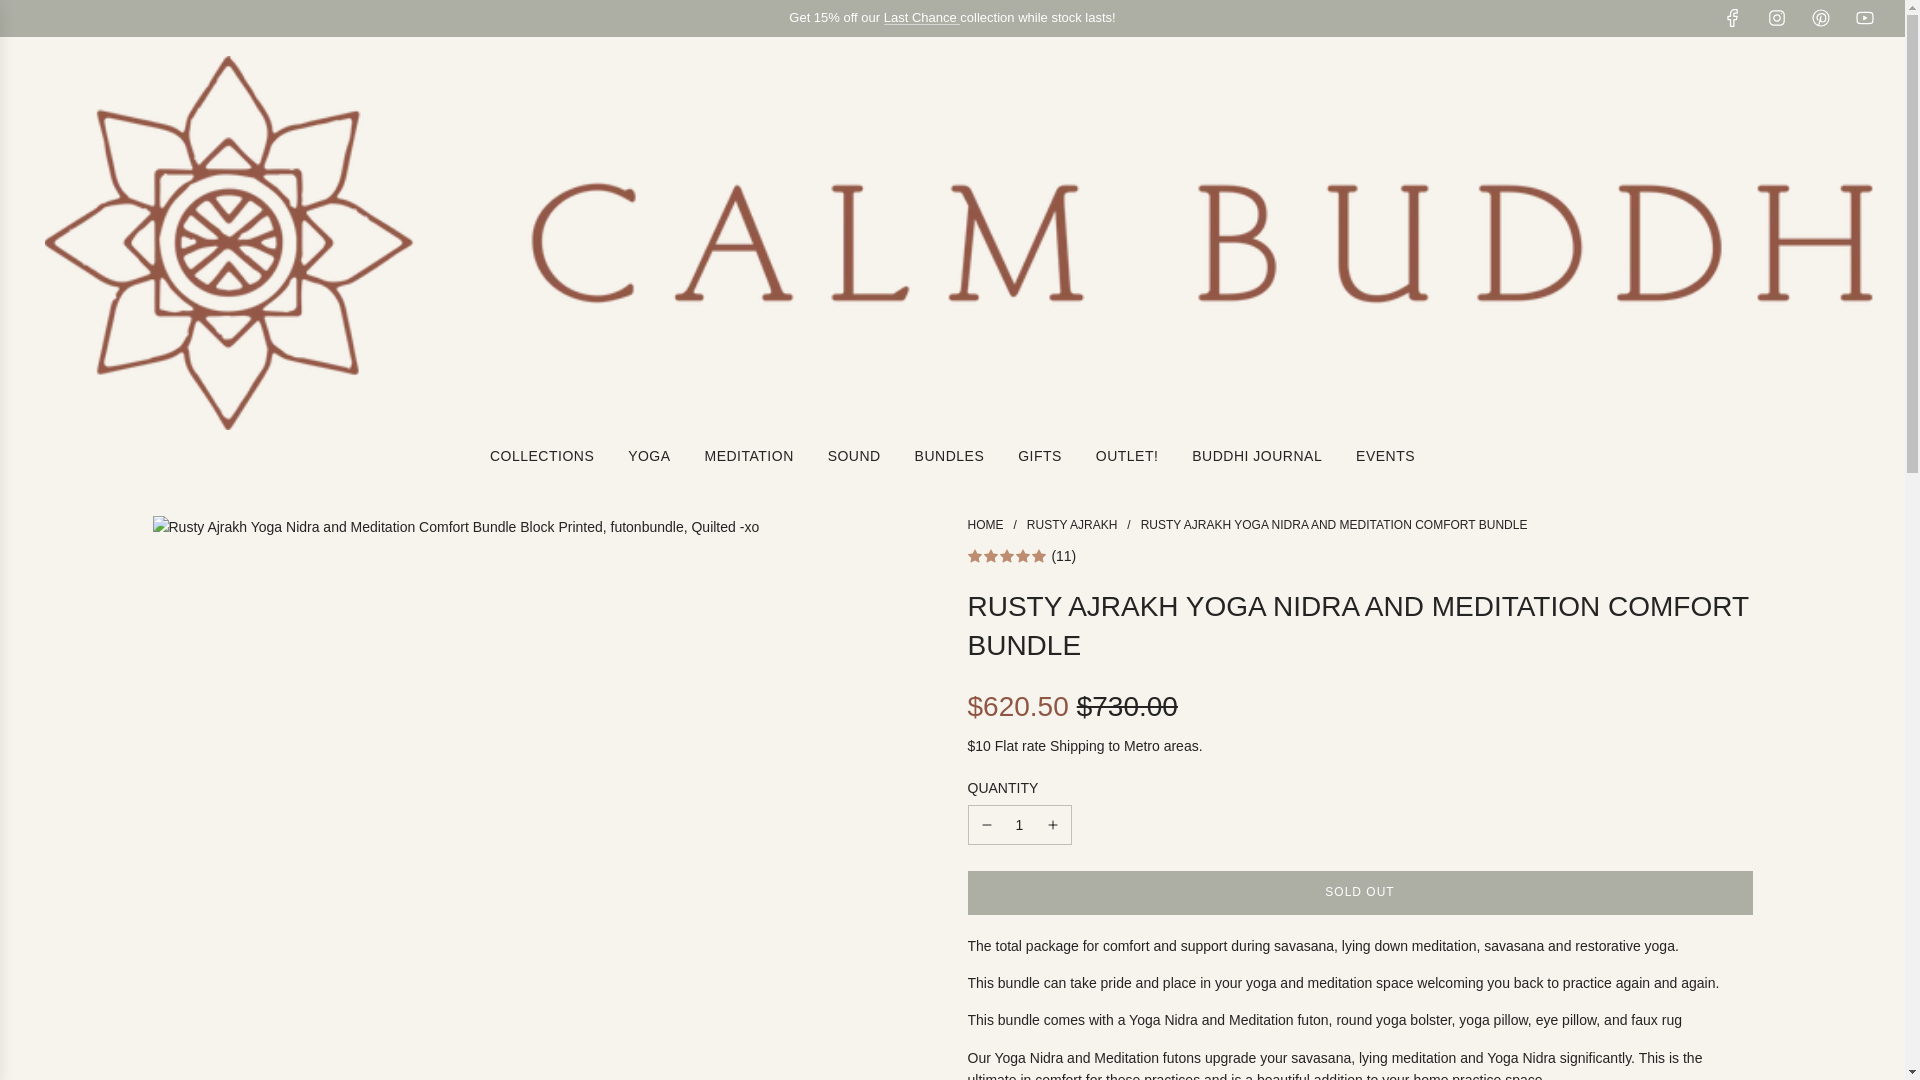 The height and width of the screenshot is (1080, 1920). What do you see at coordinates (986, 525) in the screenshot?
I see `Back to the frontpage` at bounding box center [986, 525].